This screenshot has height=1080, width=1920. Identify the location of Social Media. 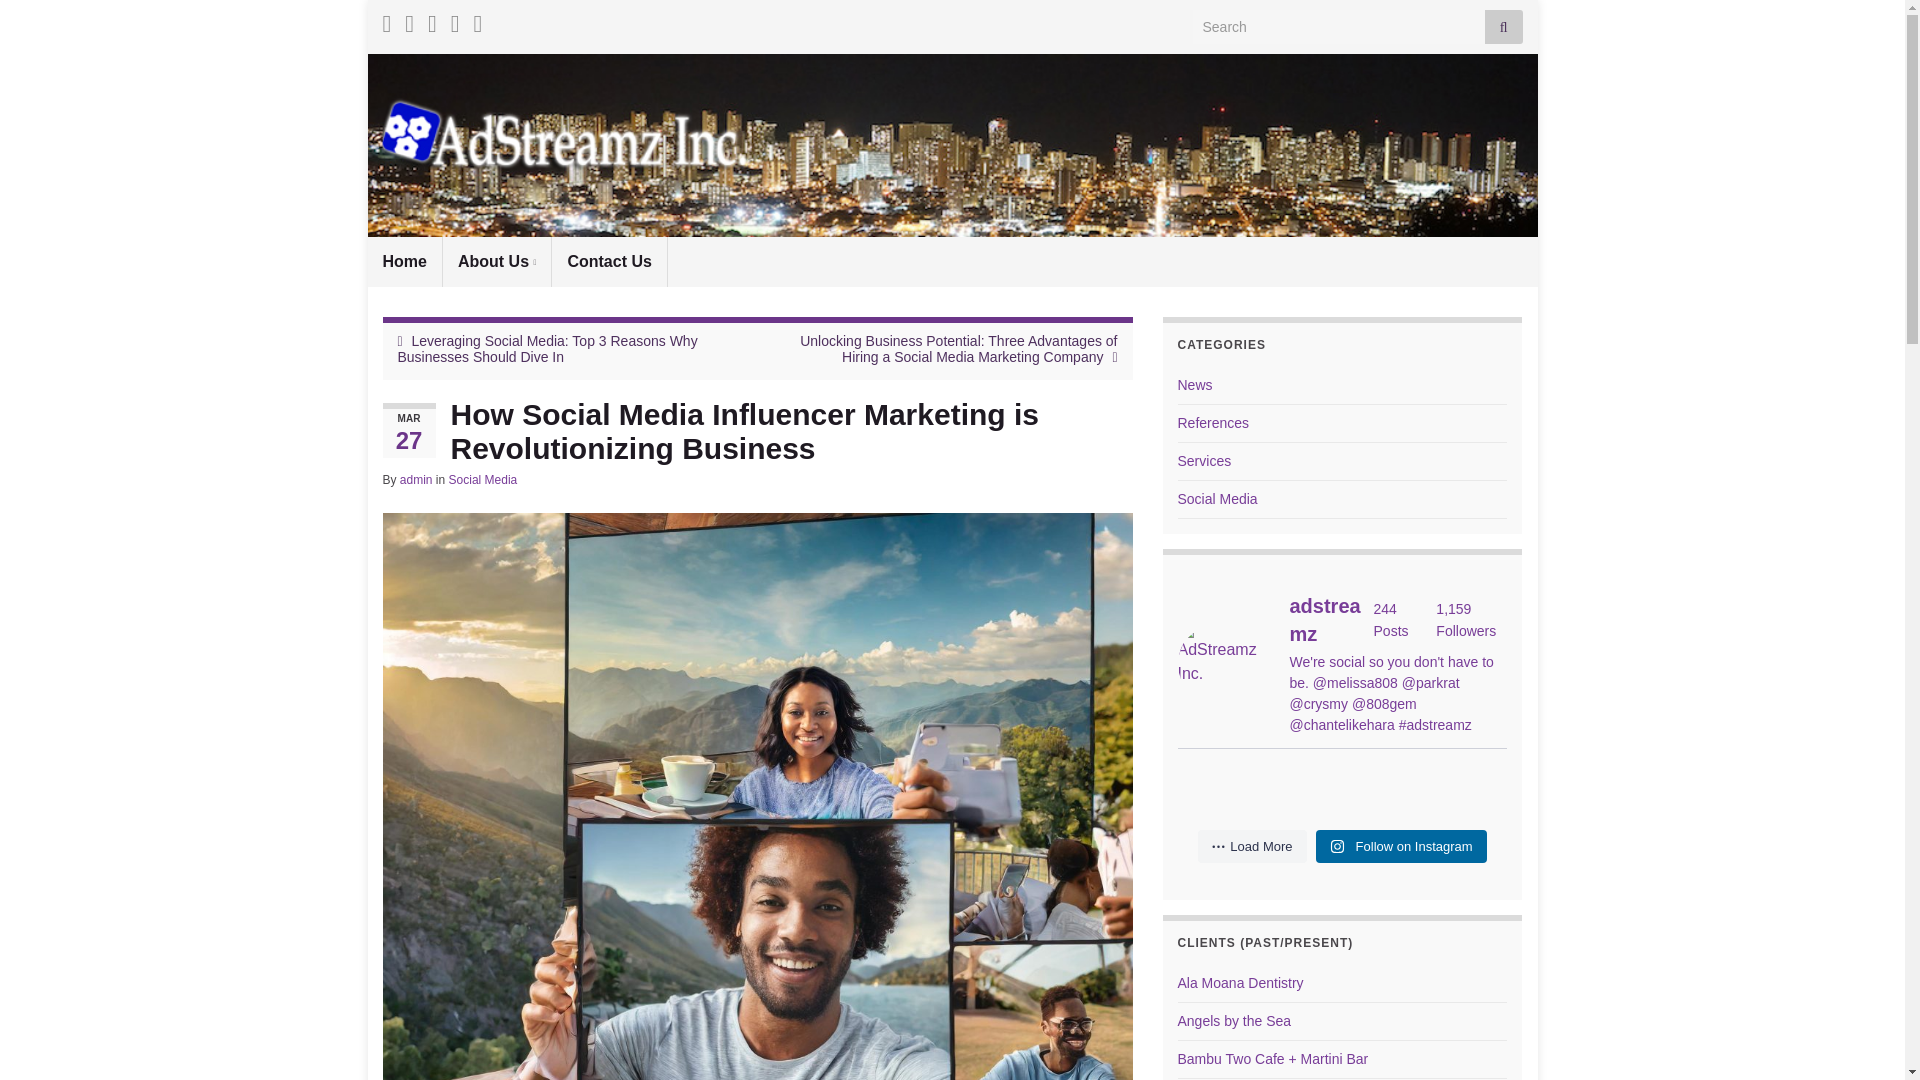
(1218, 498).